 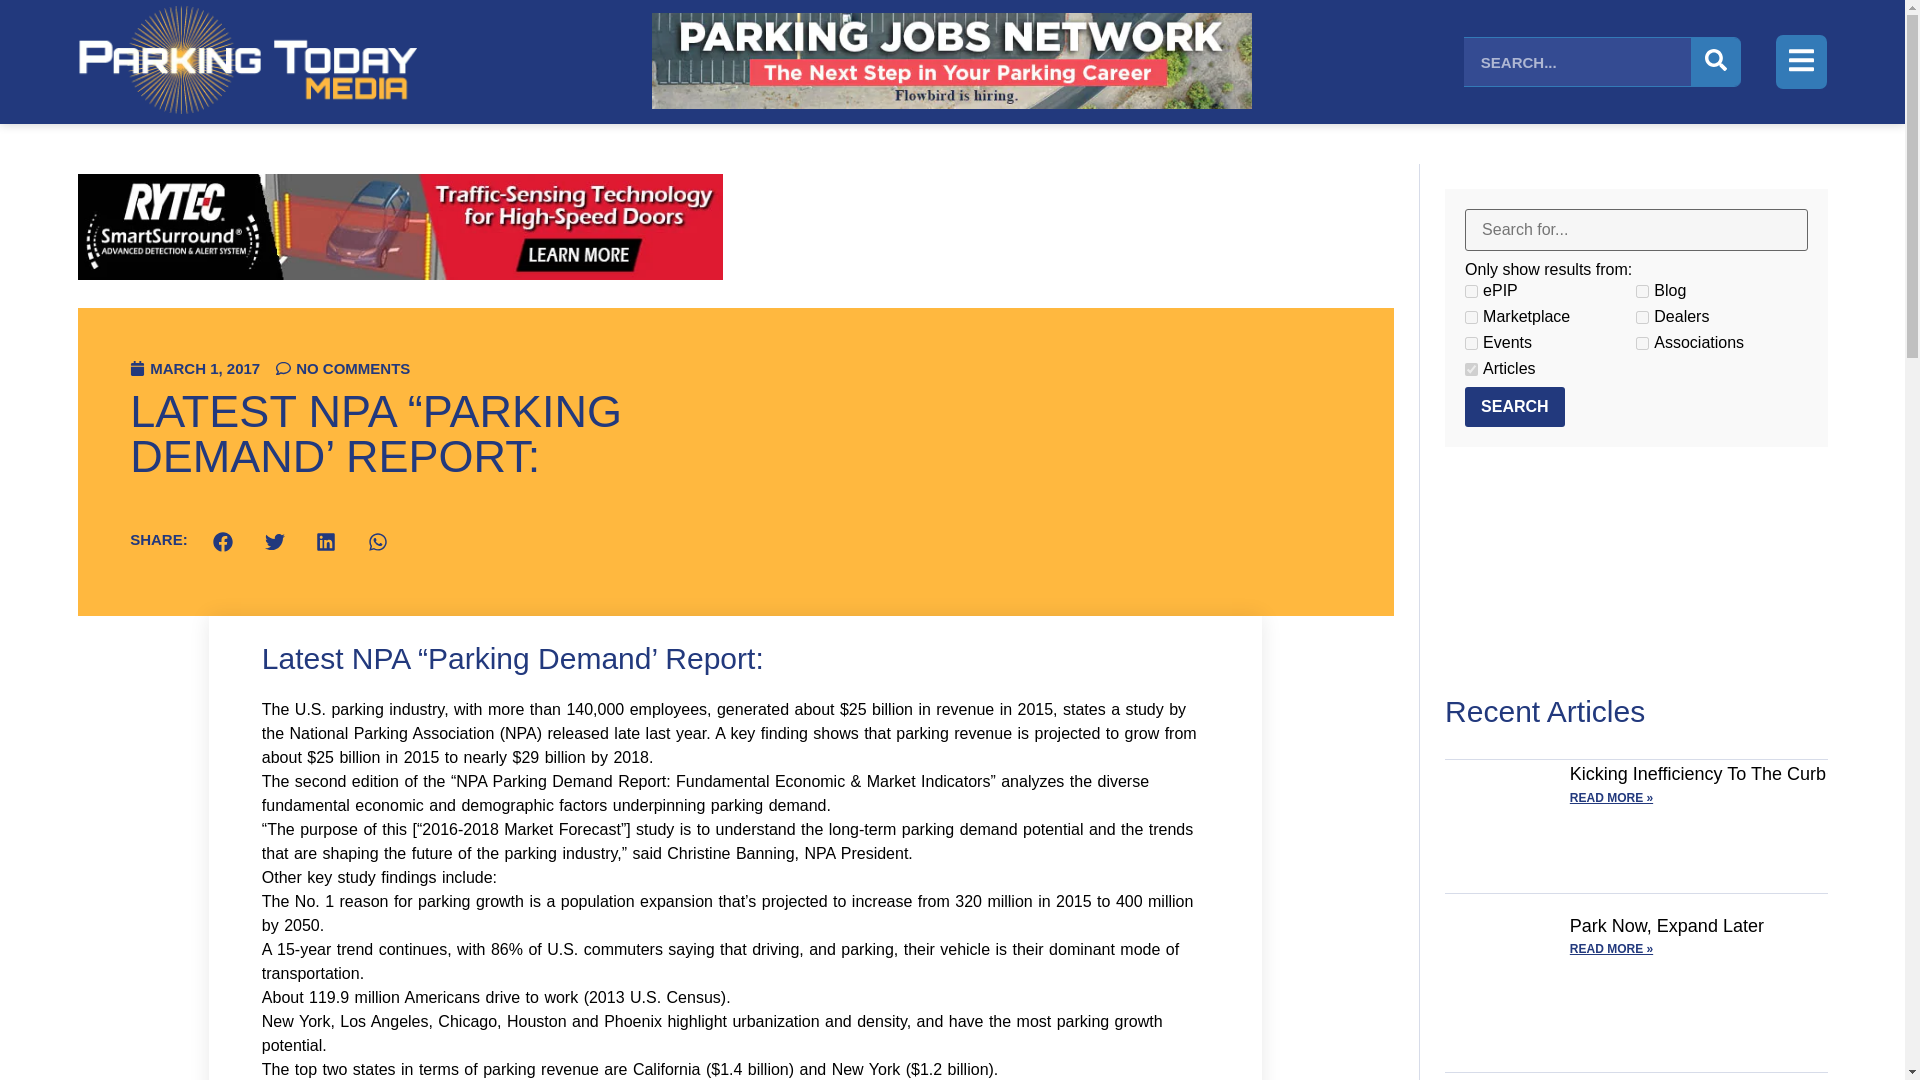 What do you see at coordinates (1642, 292) in the screenshot?
I see `Blog` at bounding box center [1642, 292].